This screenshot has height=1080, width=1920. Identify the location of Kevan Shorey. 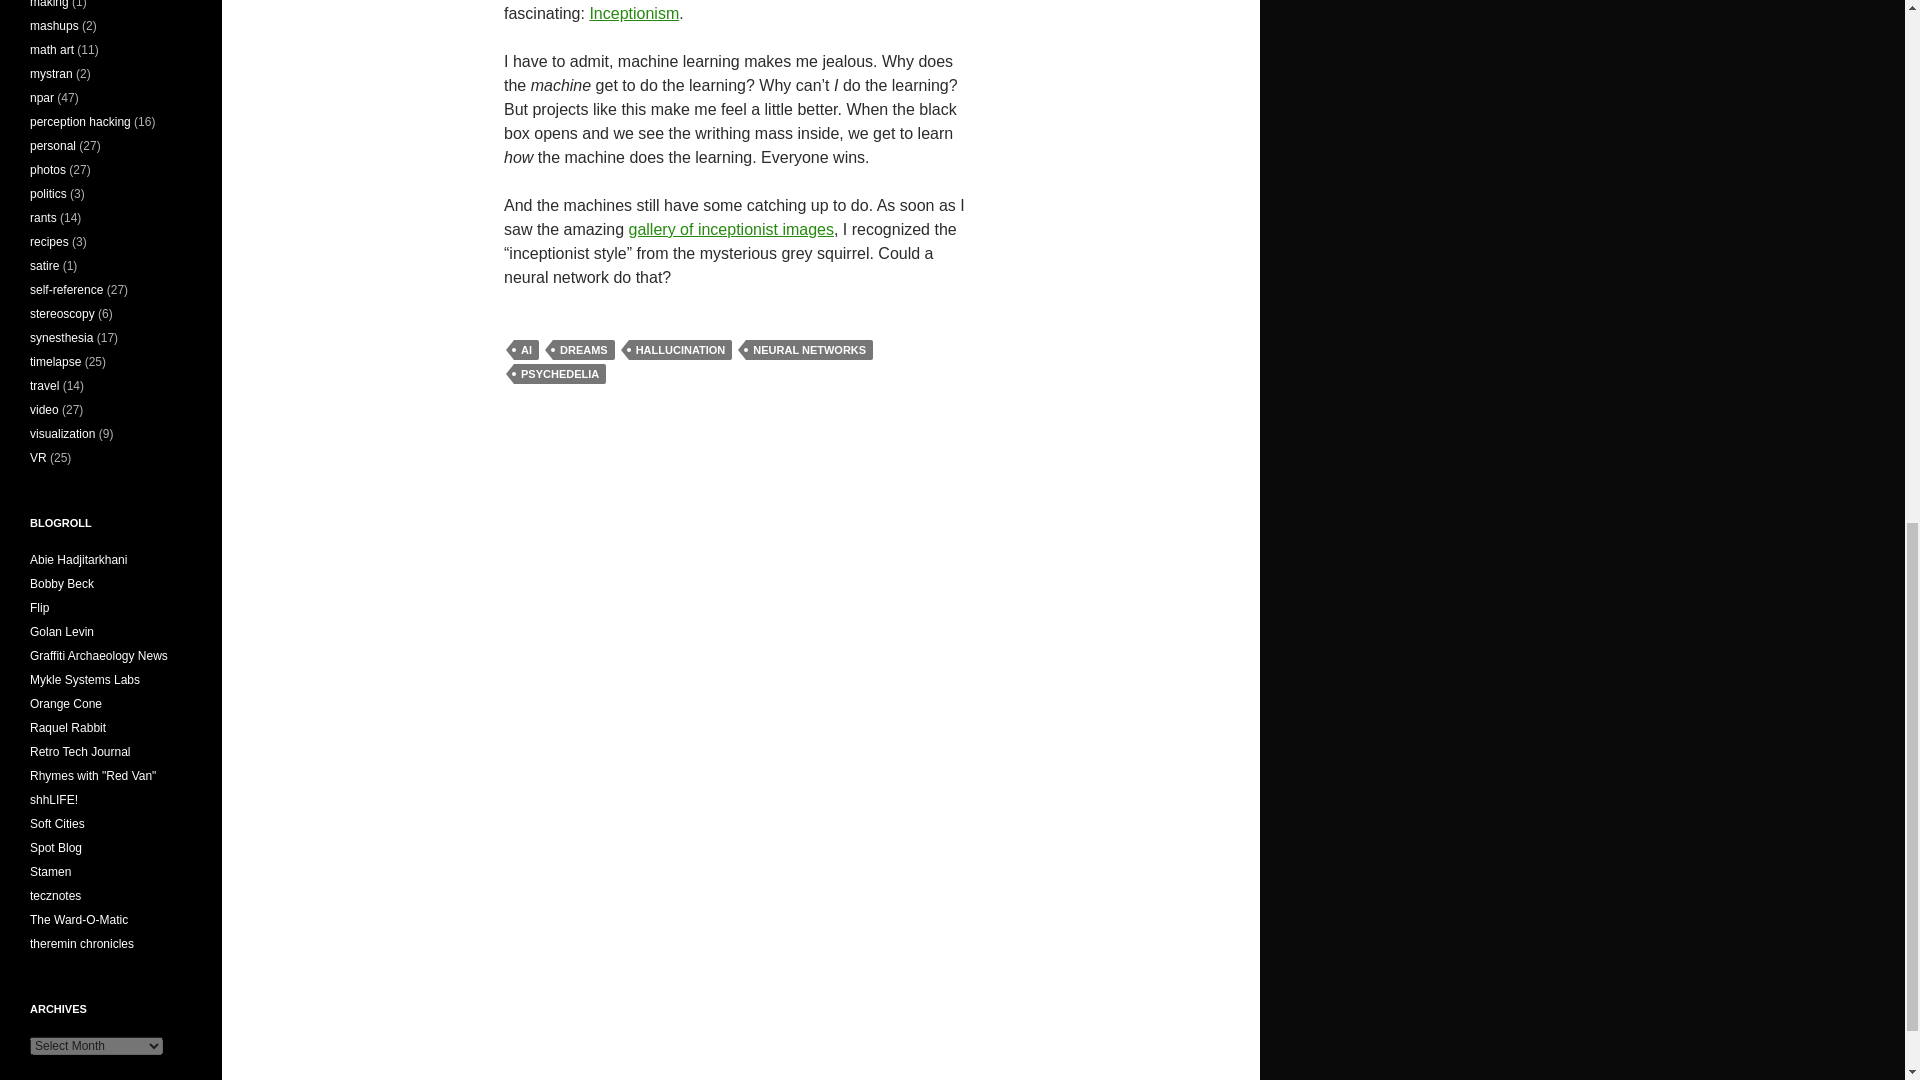
(92, 776).